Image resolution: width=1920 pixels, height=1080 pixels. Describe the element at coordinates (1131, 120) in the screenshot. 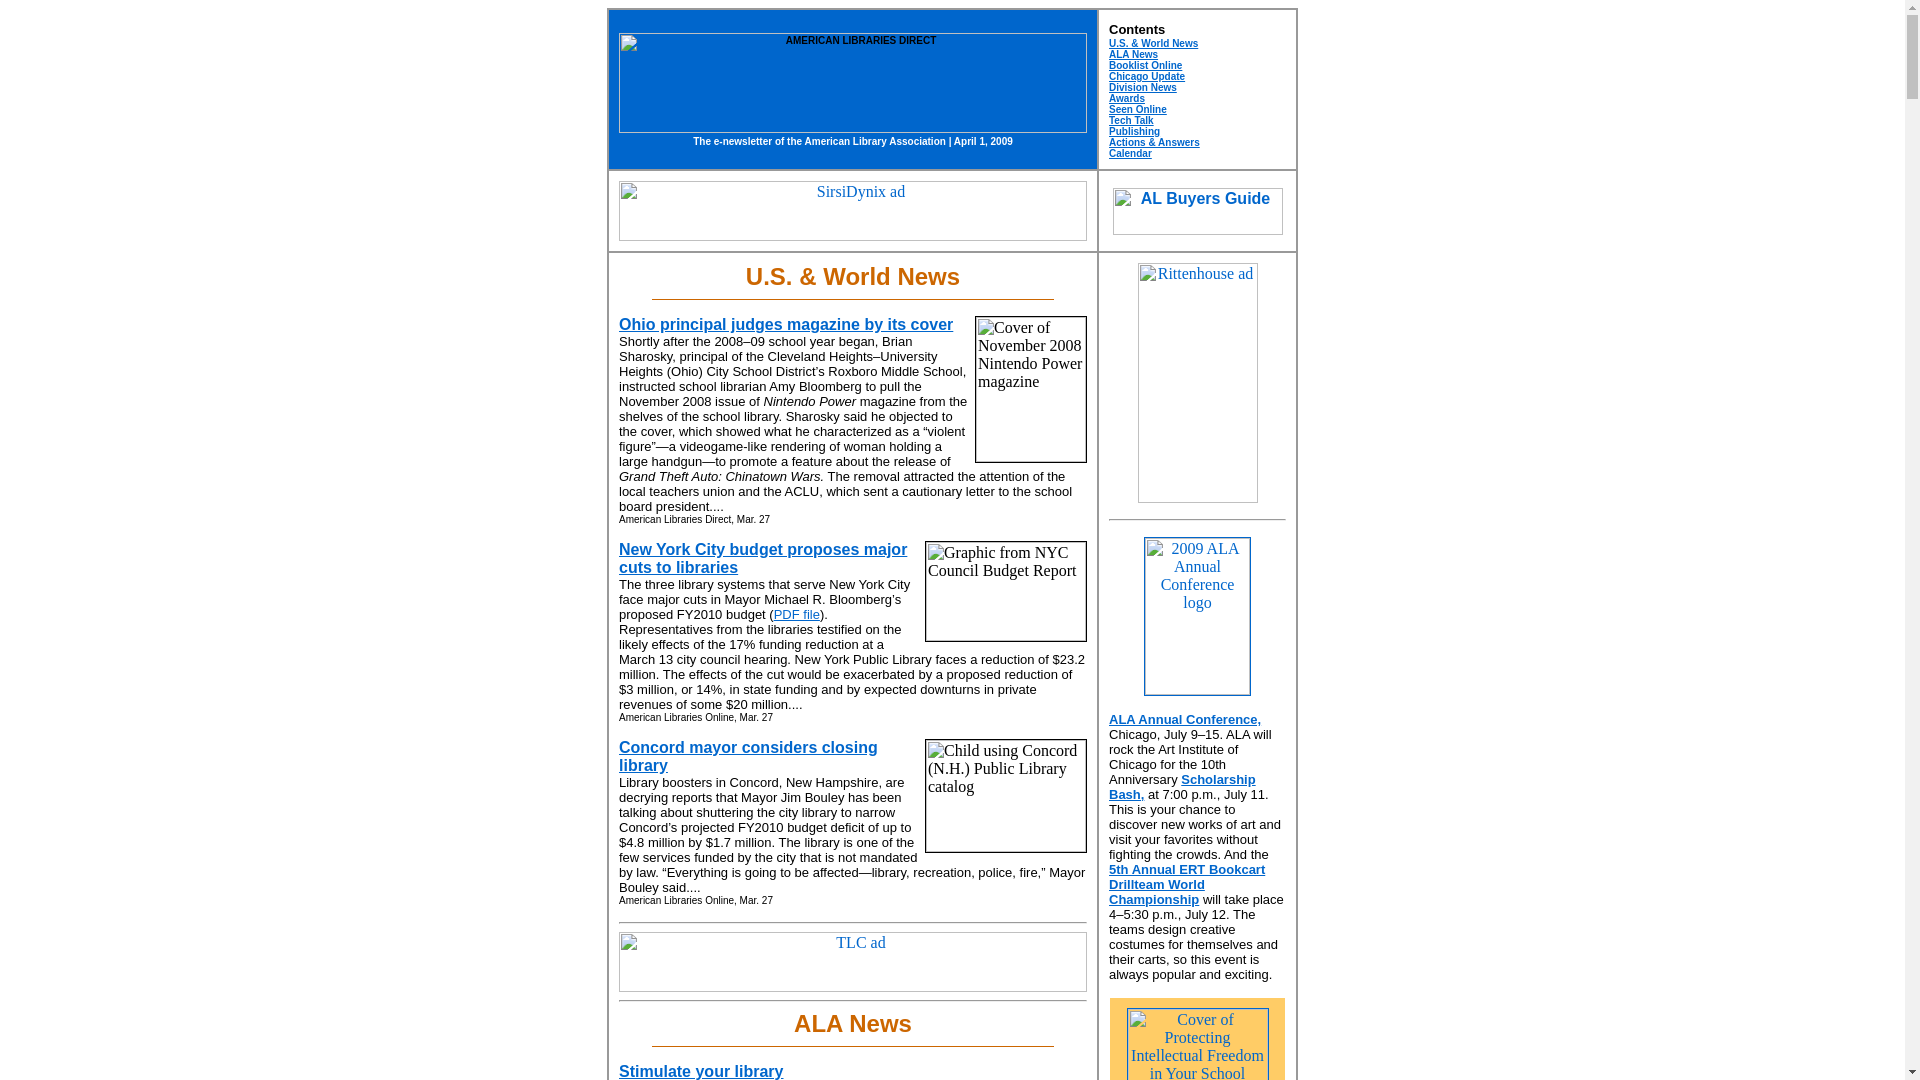

I see `Tech Talk` at that location.